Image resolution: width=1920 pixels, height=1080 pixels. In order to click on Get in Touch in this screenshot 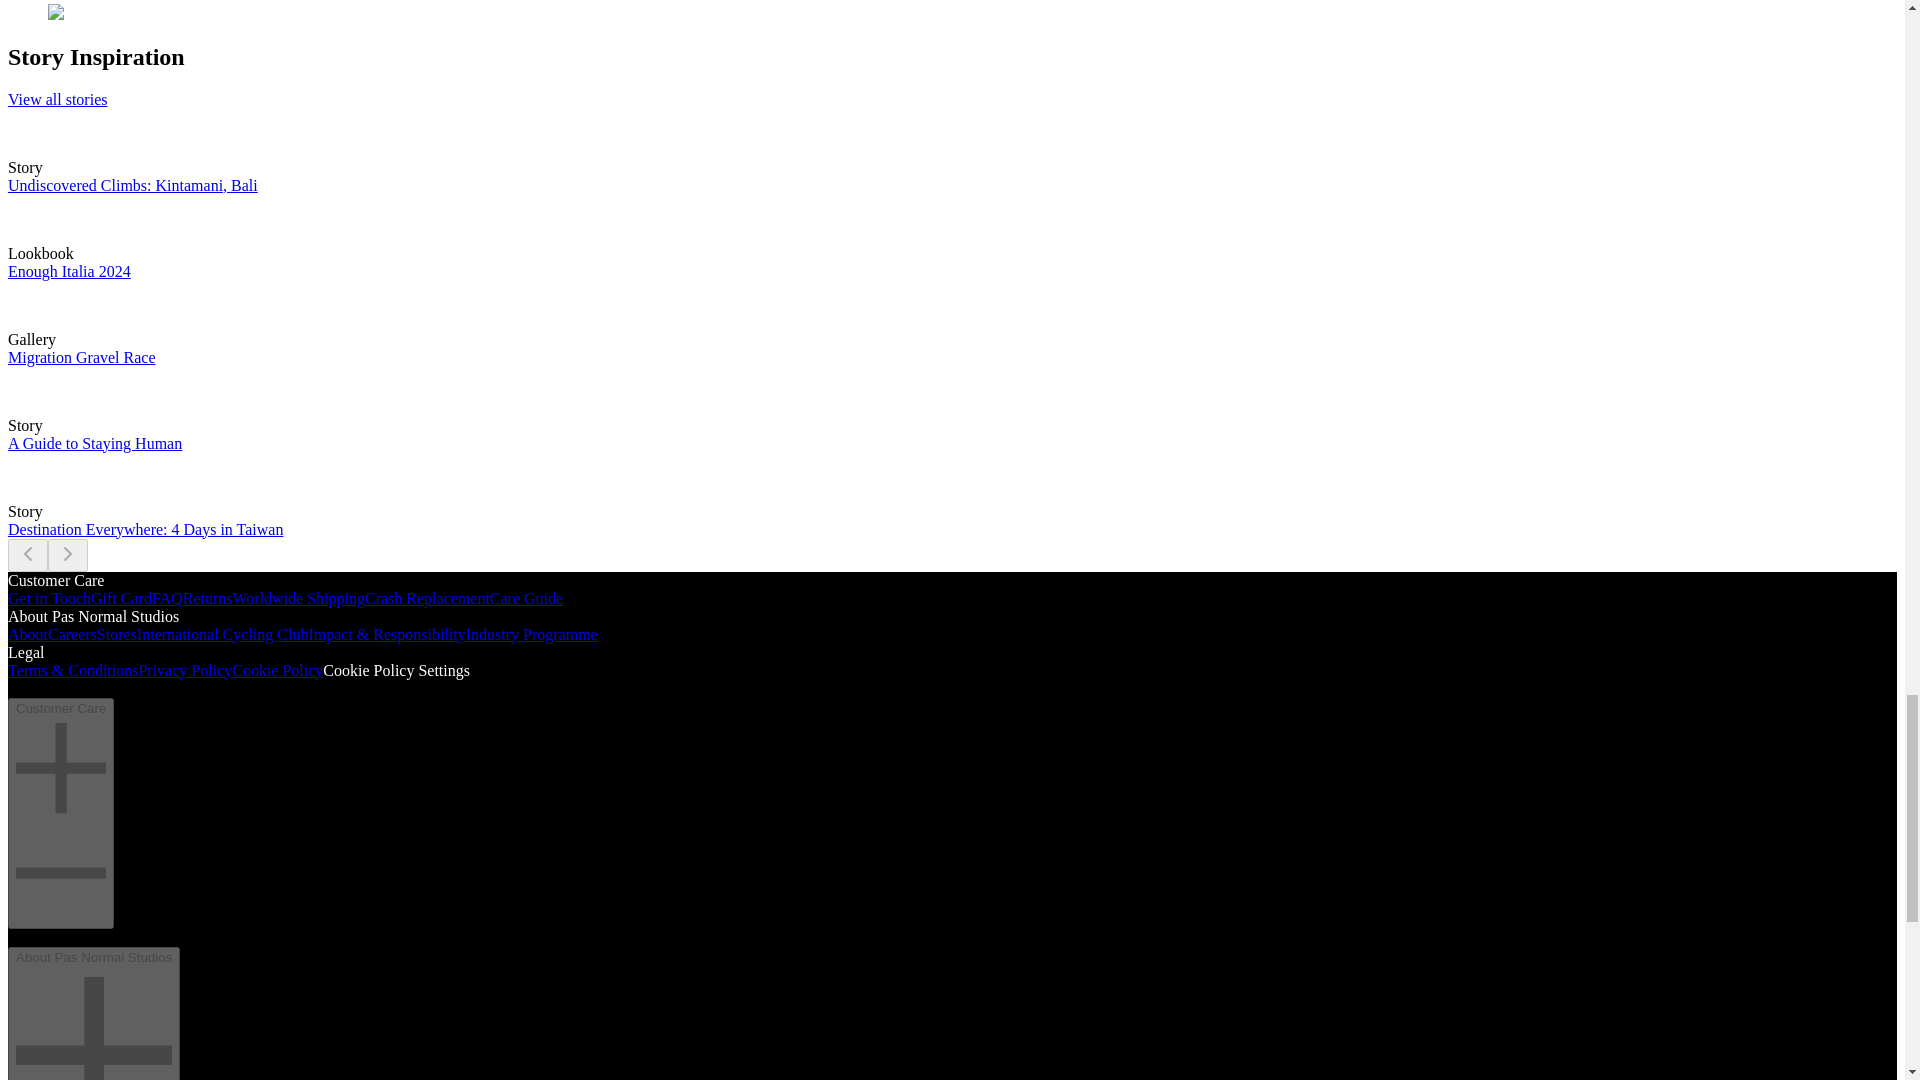, I will do `click(48, 598)`.